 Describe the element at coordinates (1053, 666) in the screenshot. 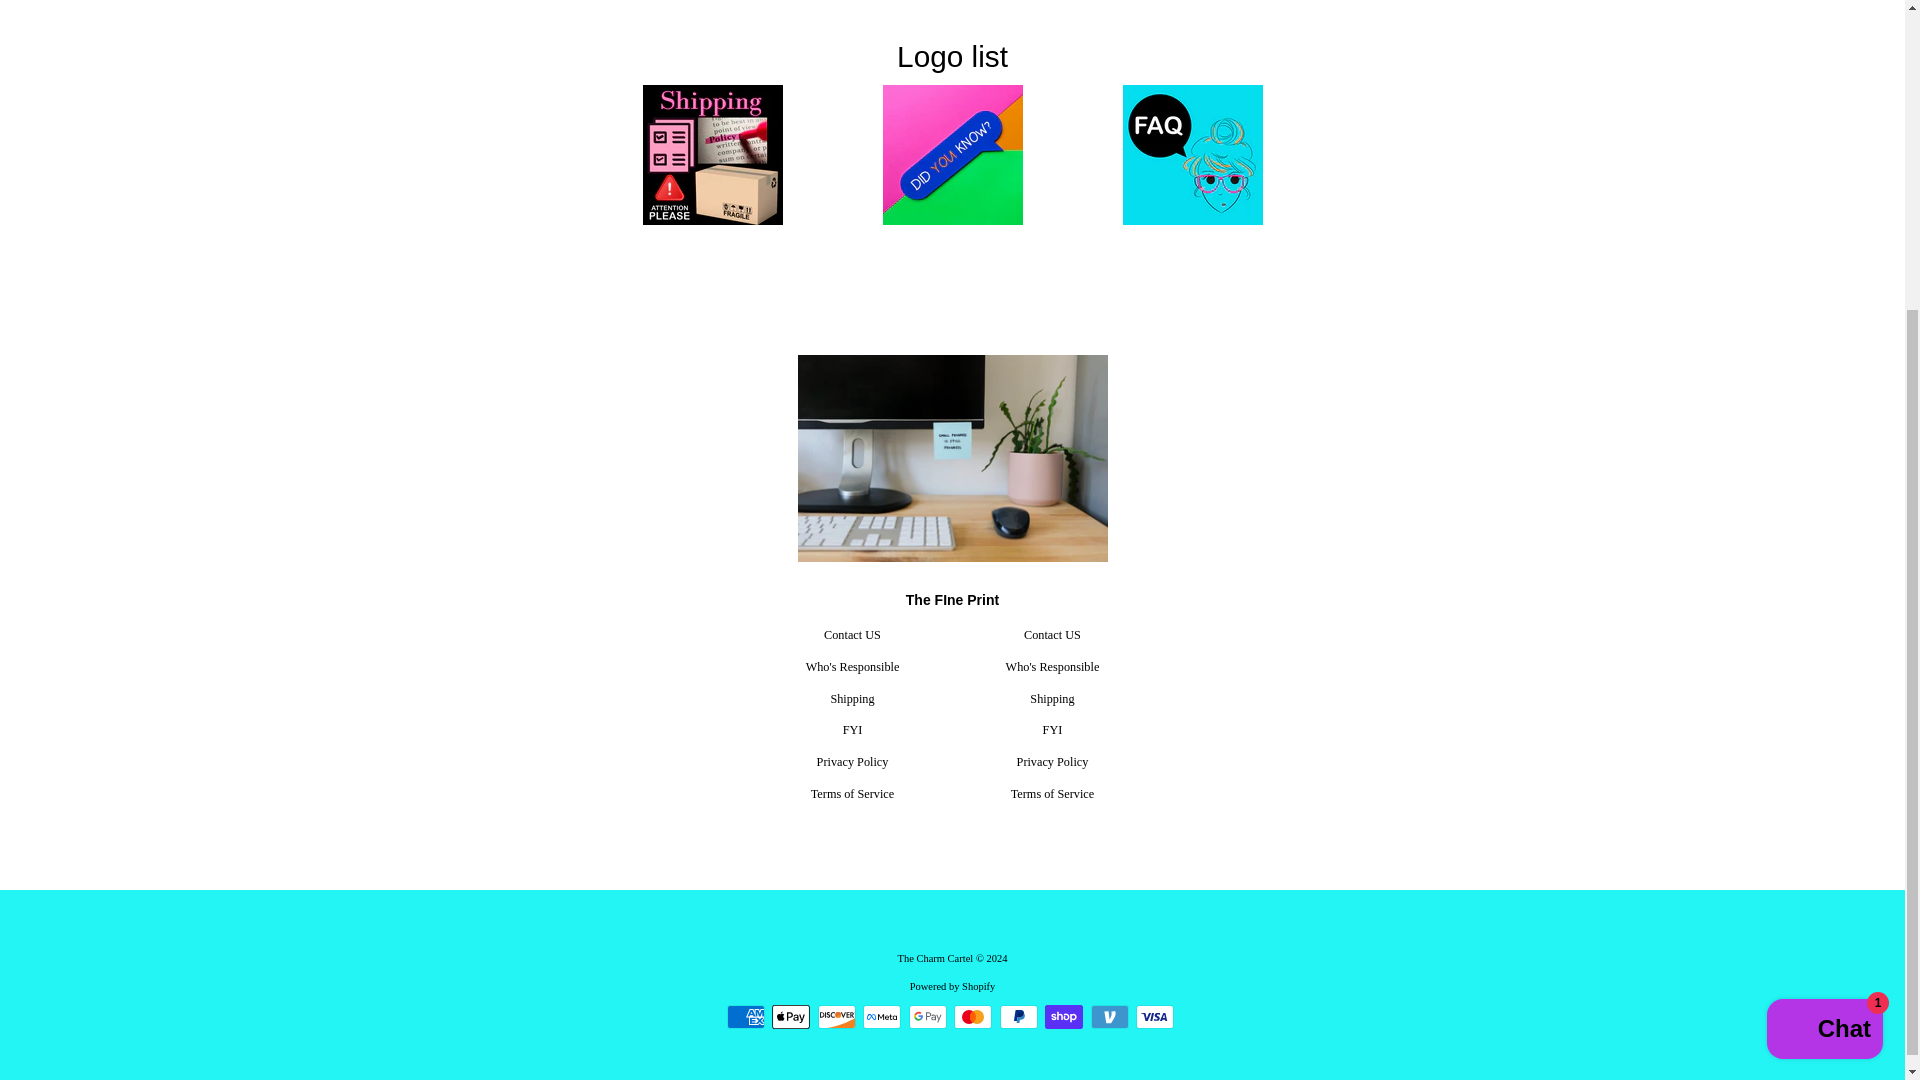

I see `Who's Responsible` at that location.